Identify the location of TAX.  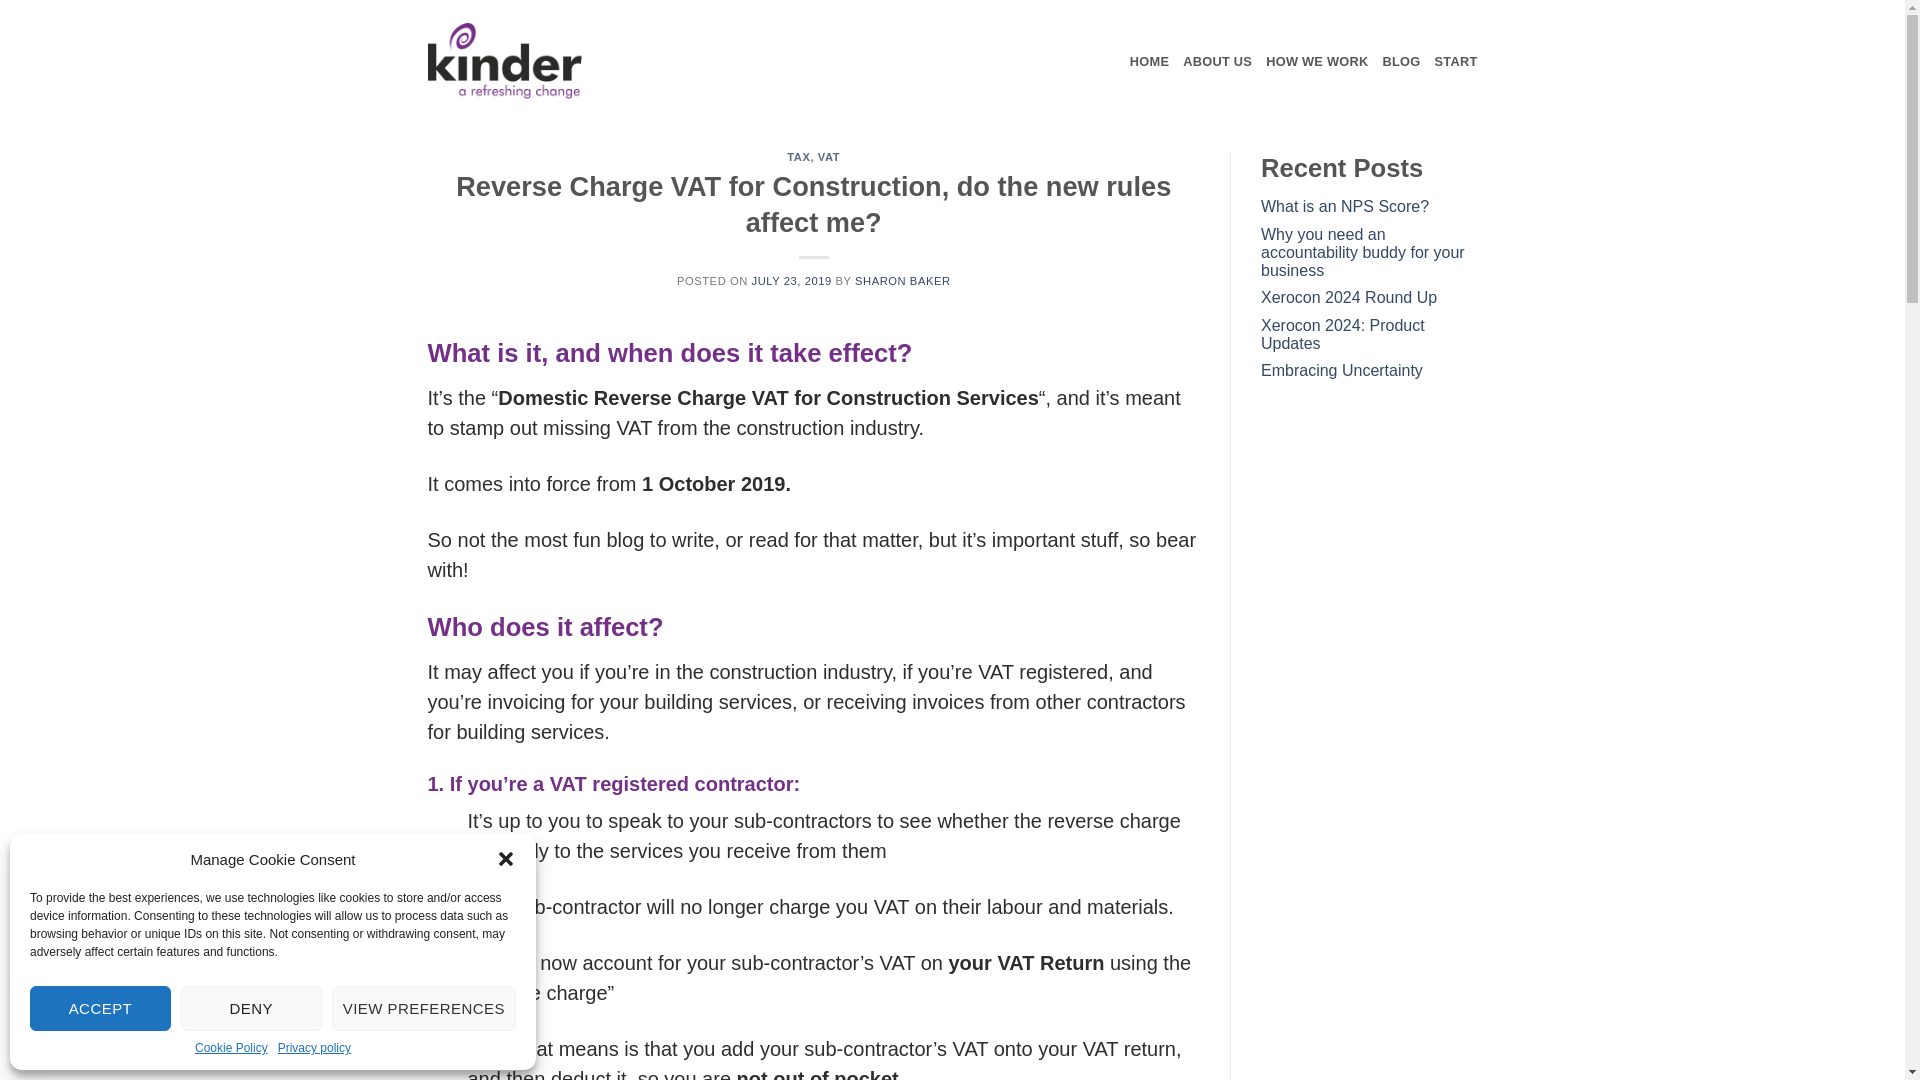
(798, 157).